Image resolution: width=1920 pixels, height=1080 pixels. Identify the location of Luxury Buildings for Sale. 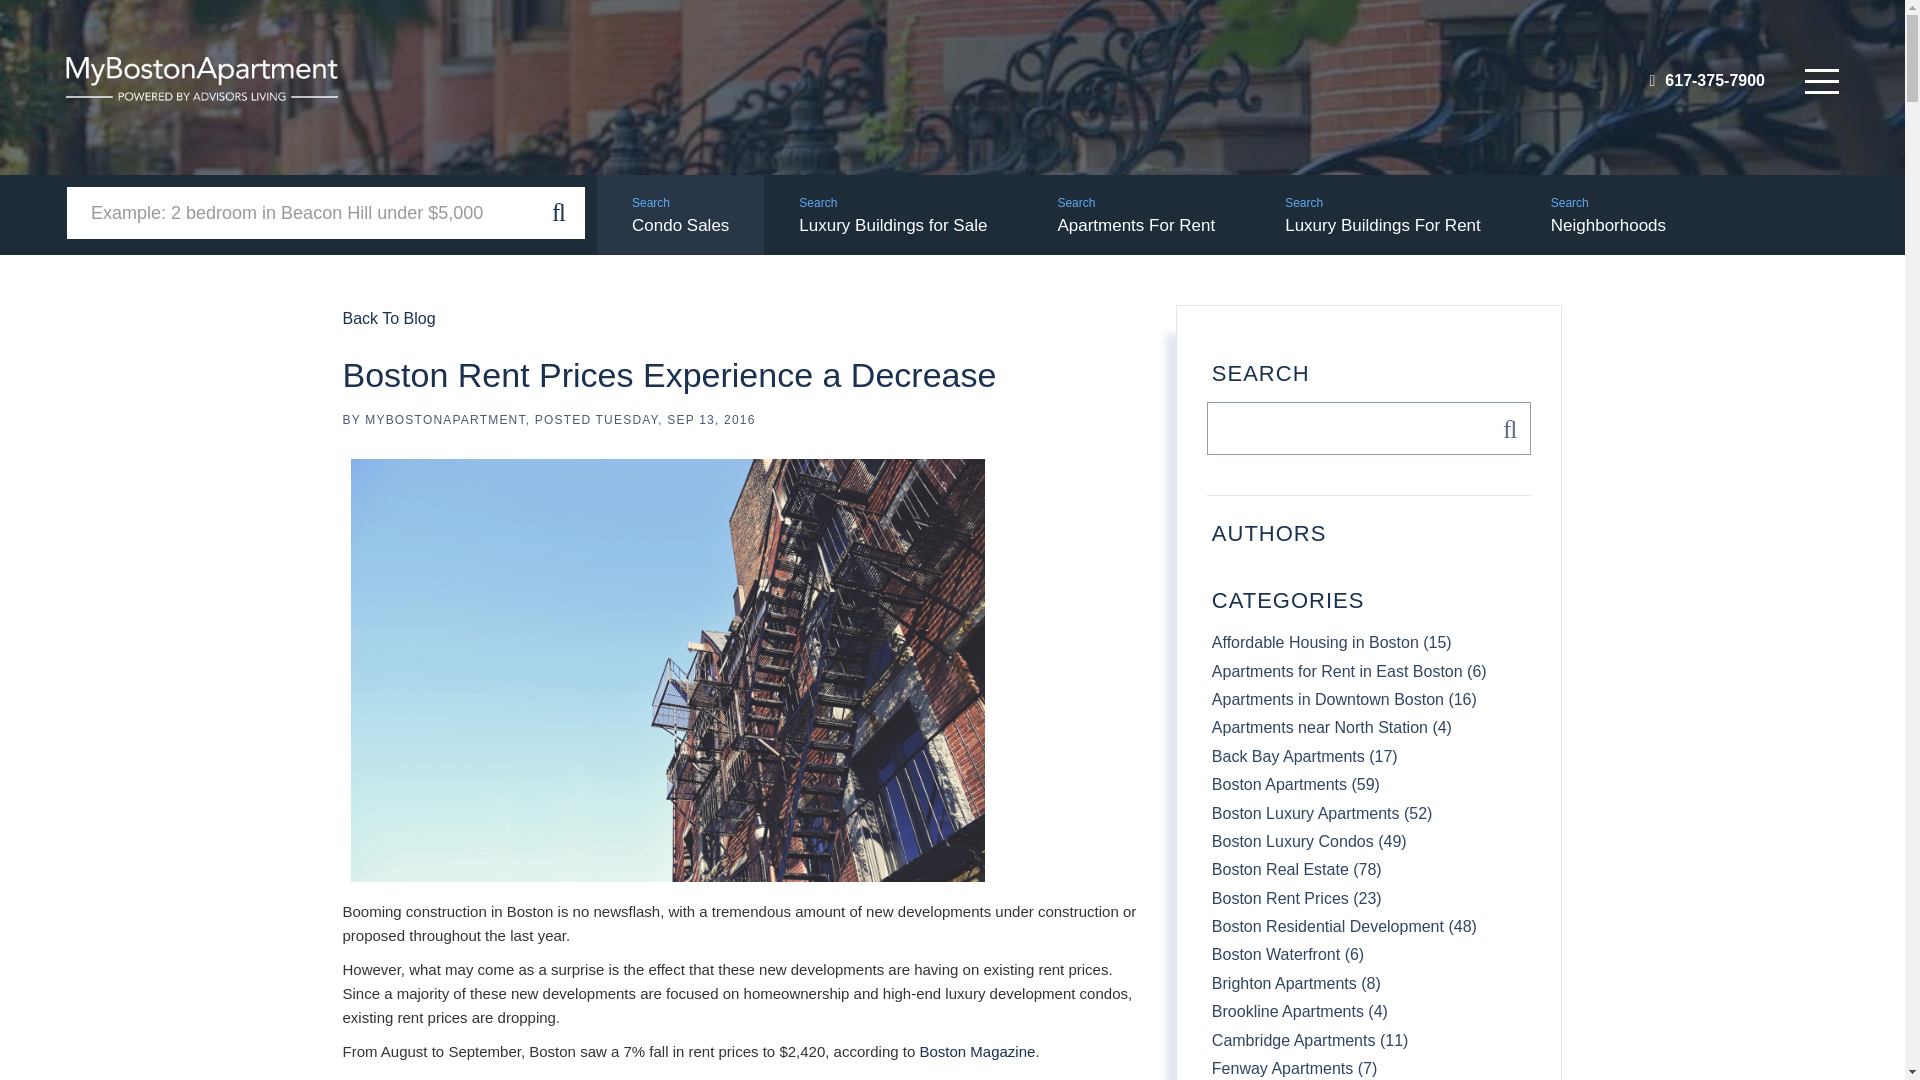
(892, 214).